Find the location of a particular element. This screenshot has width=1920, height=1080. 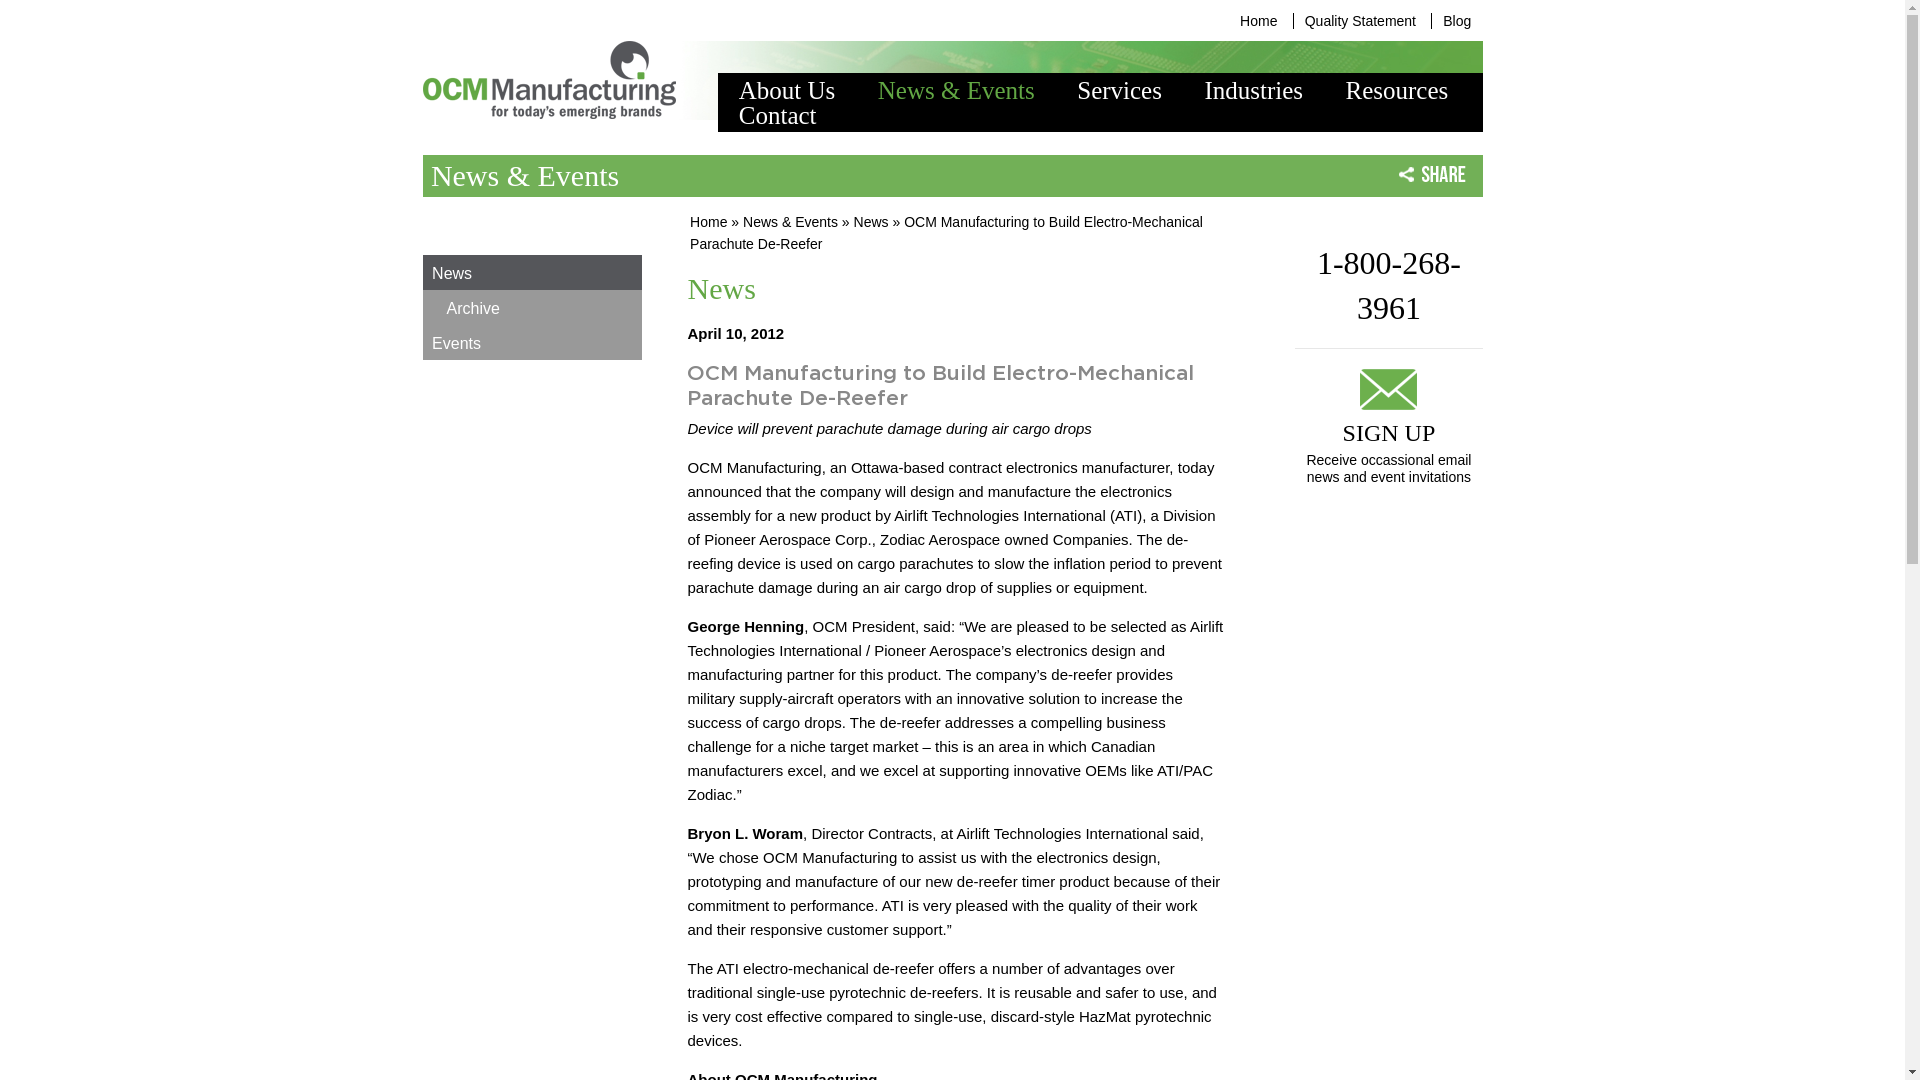

Go to News. is located at coordinates (871, 222).